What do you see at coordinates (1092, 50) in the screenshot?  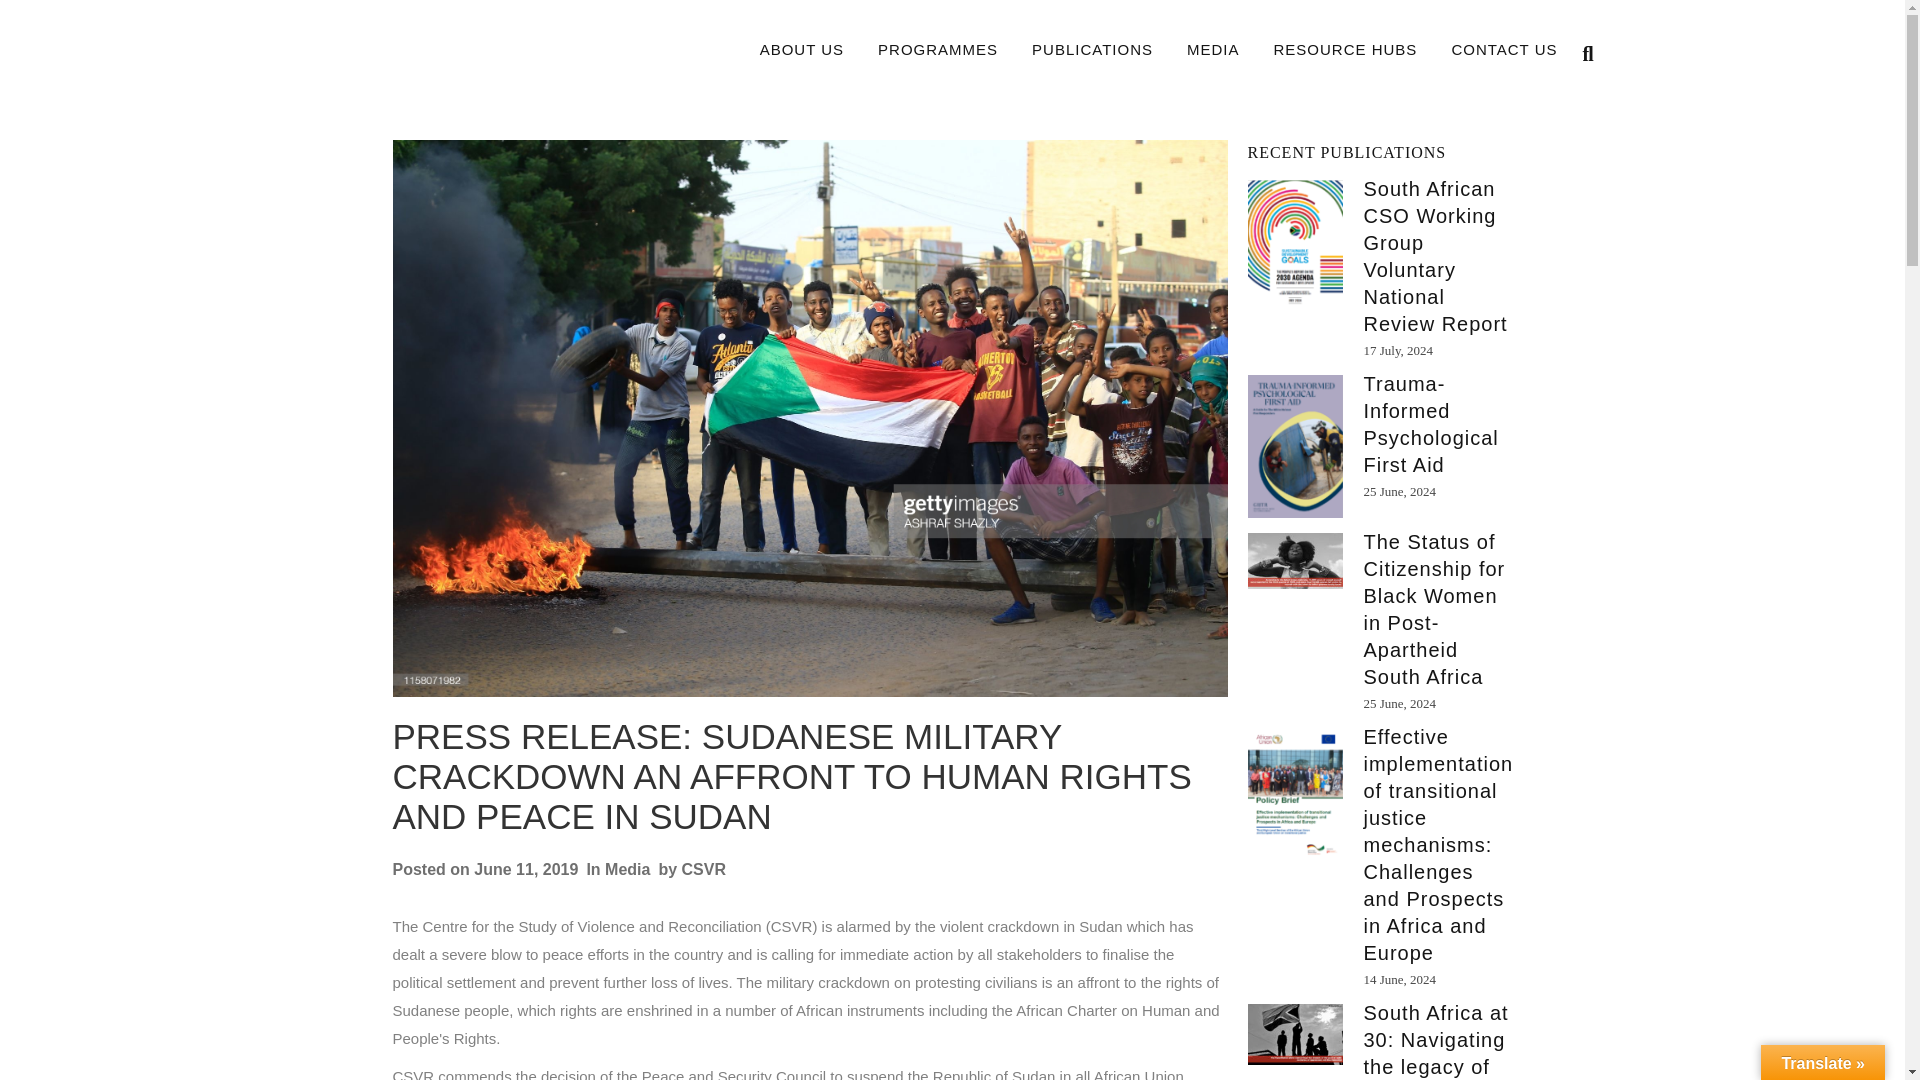 I see `PUBLICATIONS` at bounding box center [1092, 50].